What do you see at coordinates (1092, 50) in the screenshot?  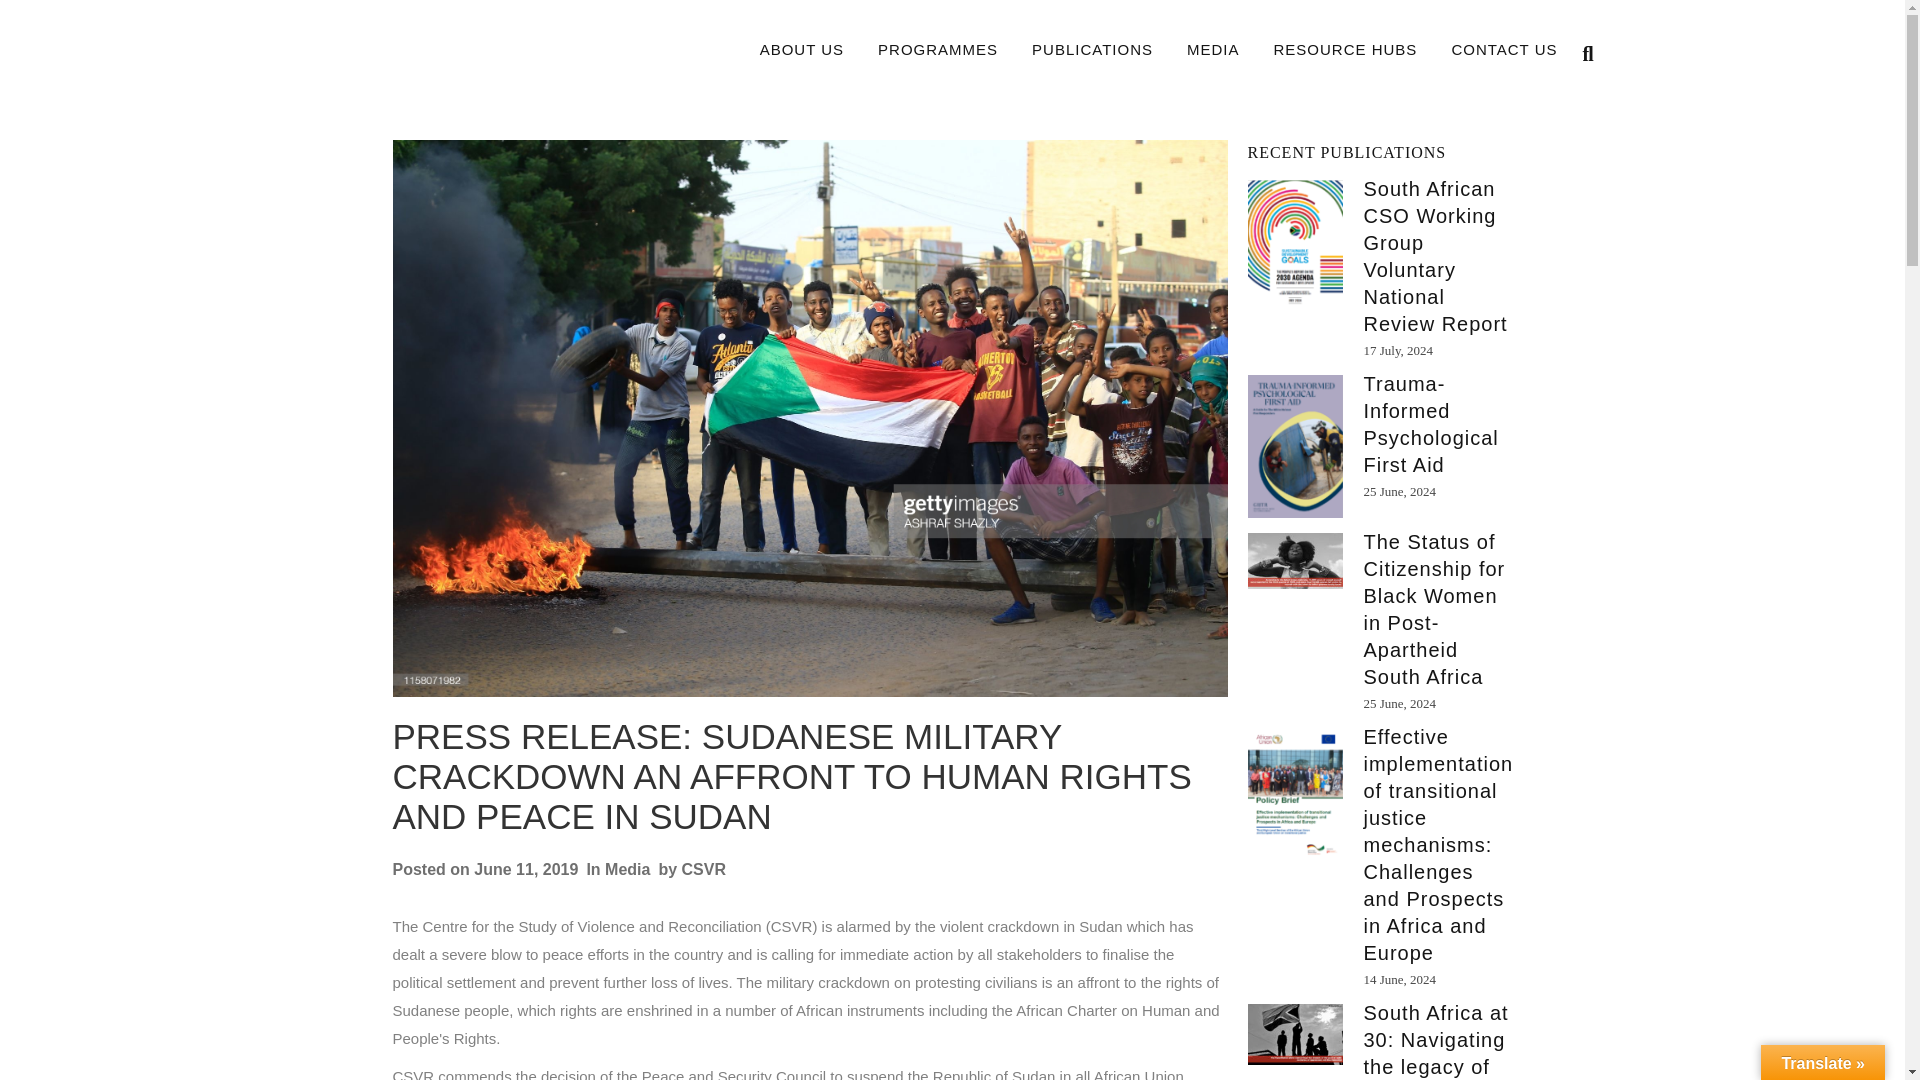 I see `PUBLICATIONS` at bounding box center [1092, 50].